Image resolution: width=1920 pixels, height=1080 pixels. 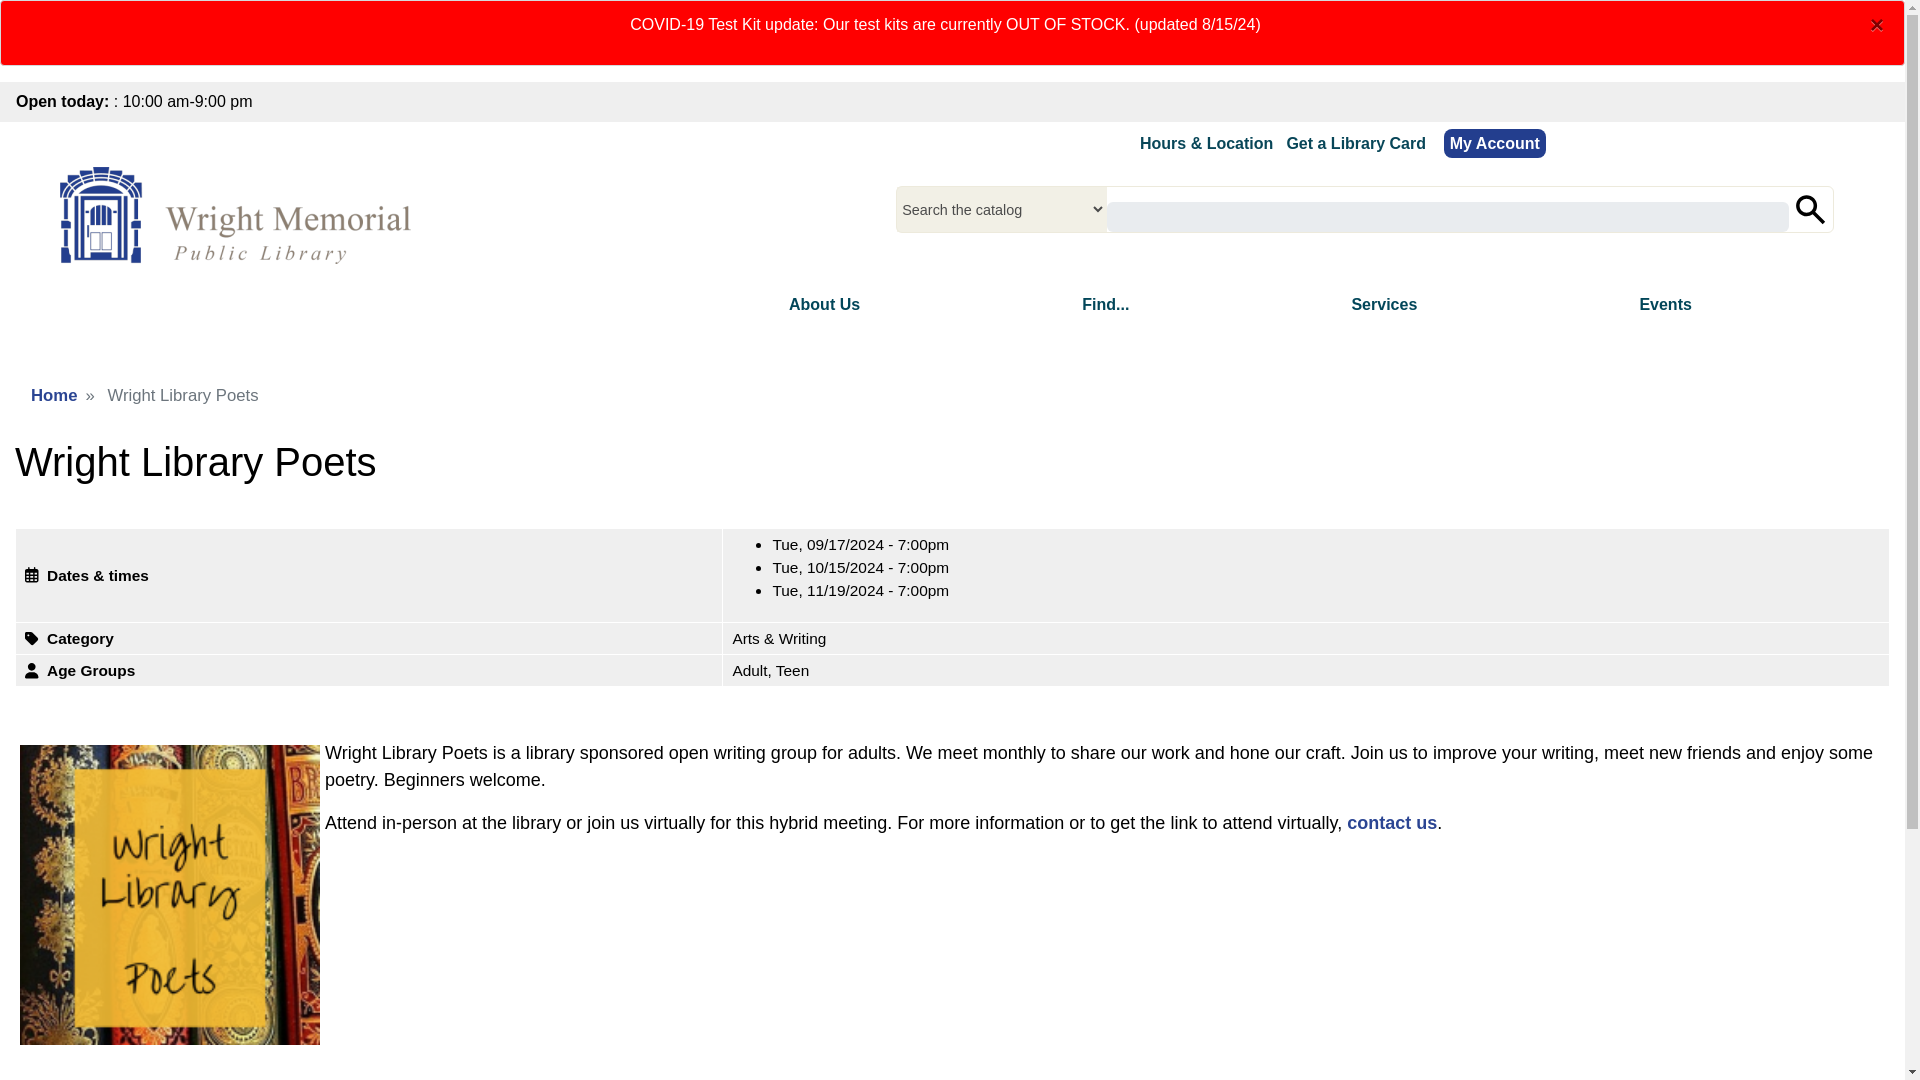 I want to click on About Us, so click(x=824, y=304).